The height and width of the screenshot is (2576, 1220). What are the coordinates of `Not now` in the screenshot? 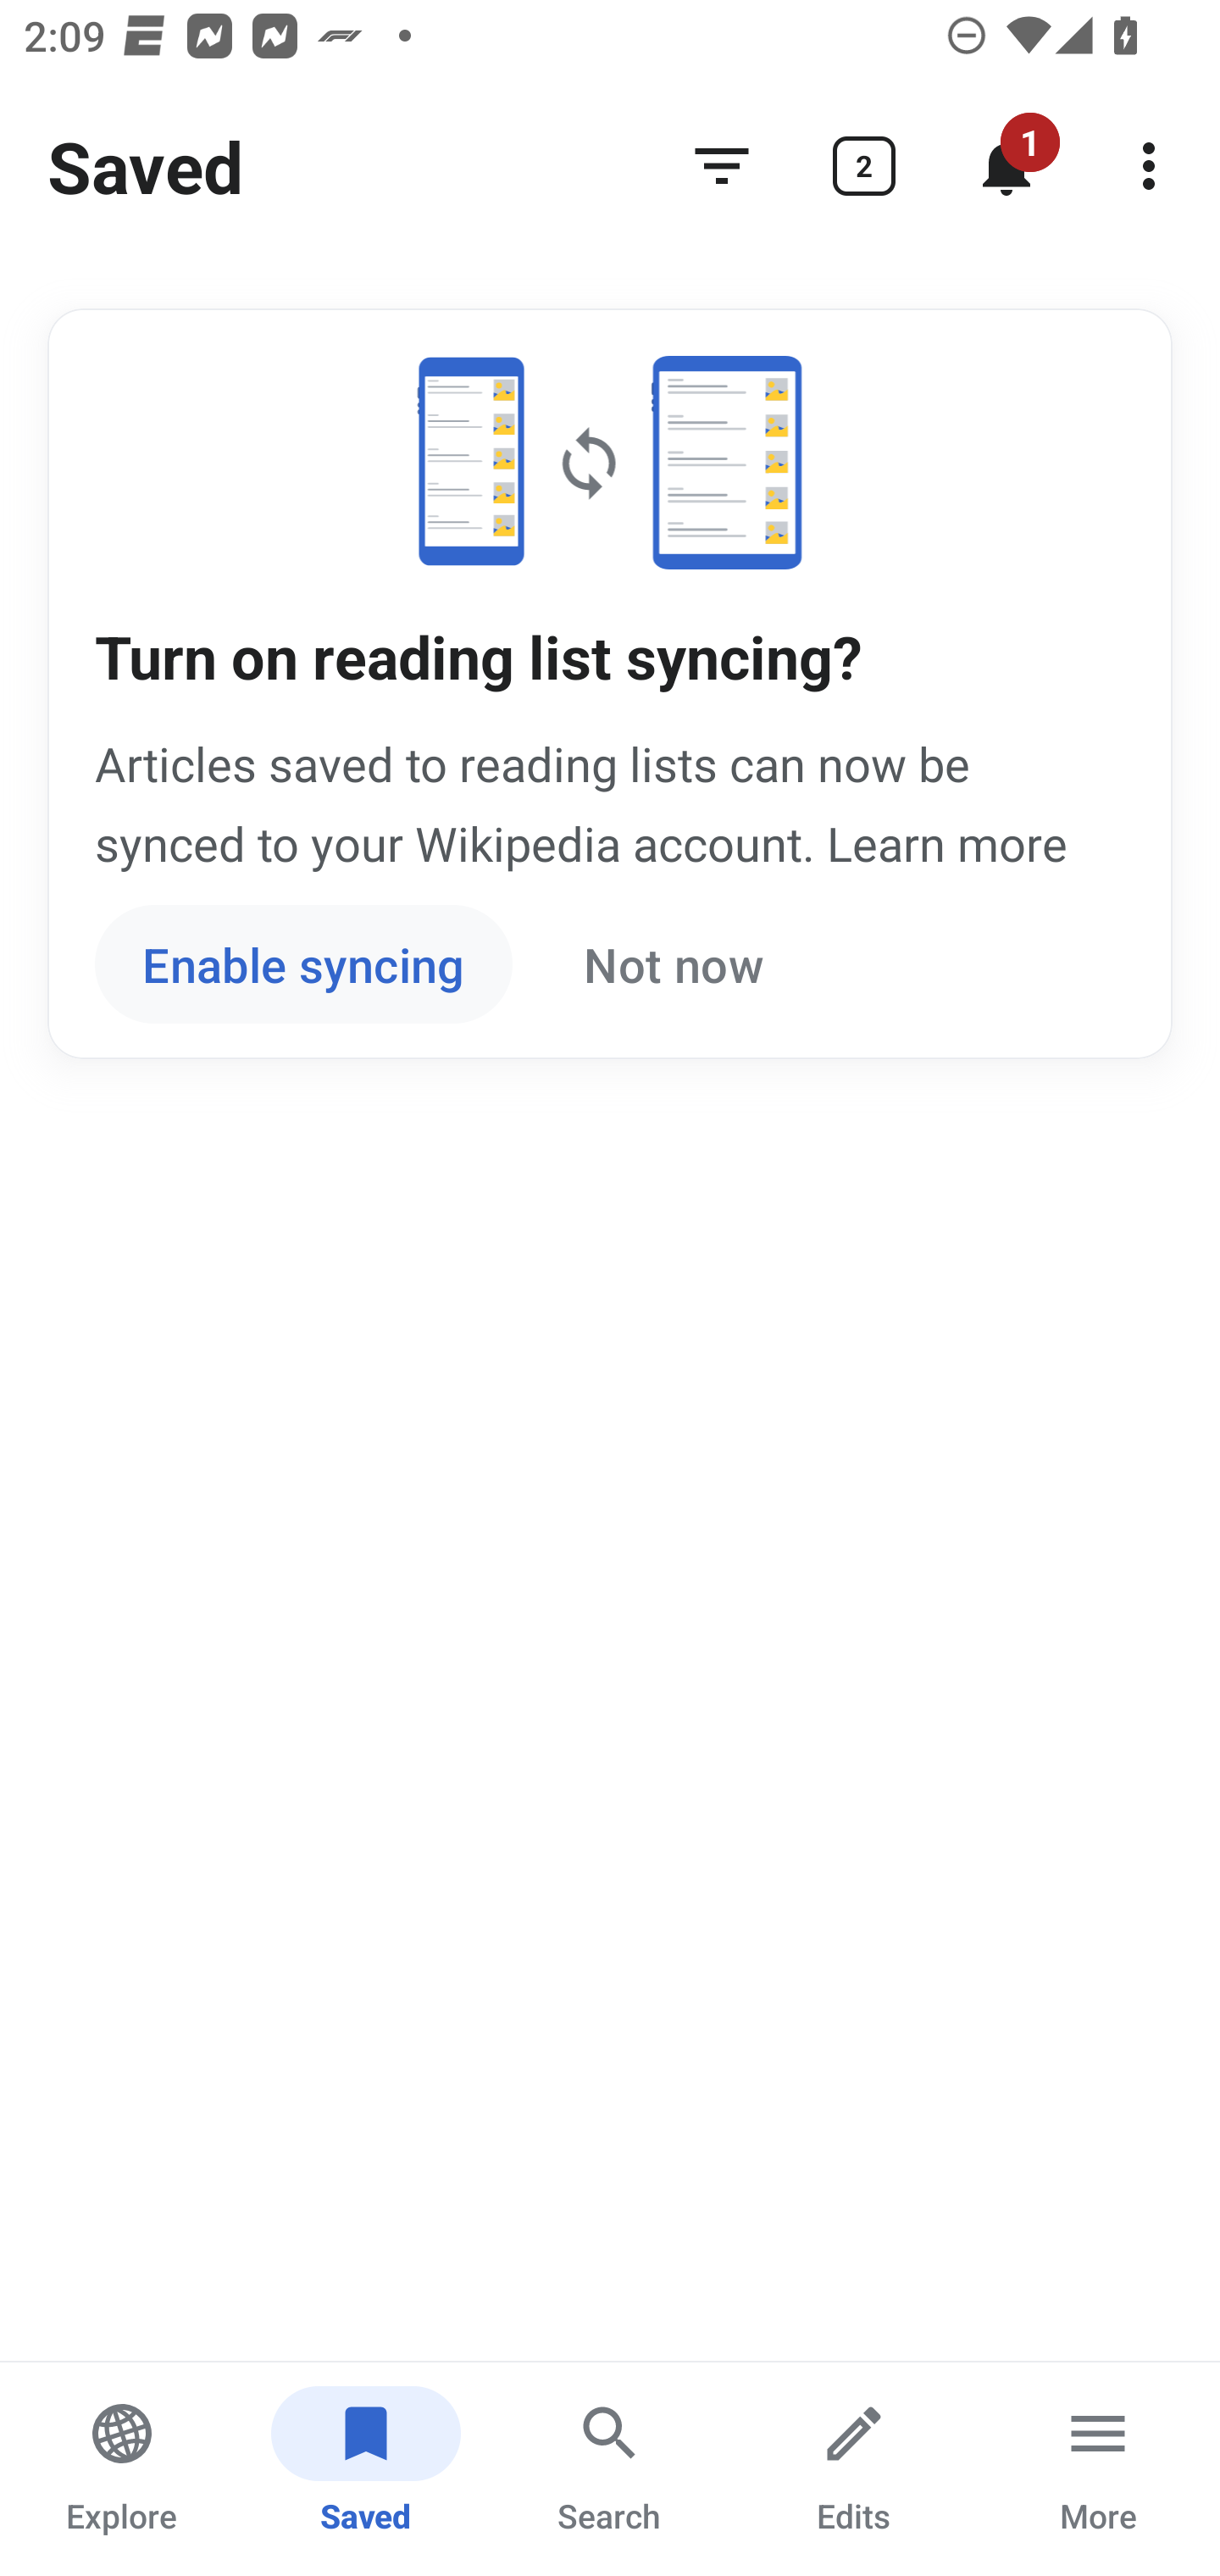 It's located at (674, 964).